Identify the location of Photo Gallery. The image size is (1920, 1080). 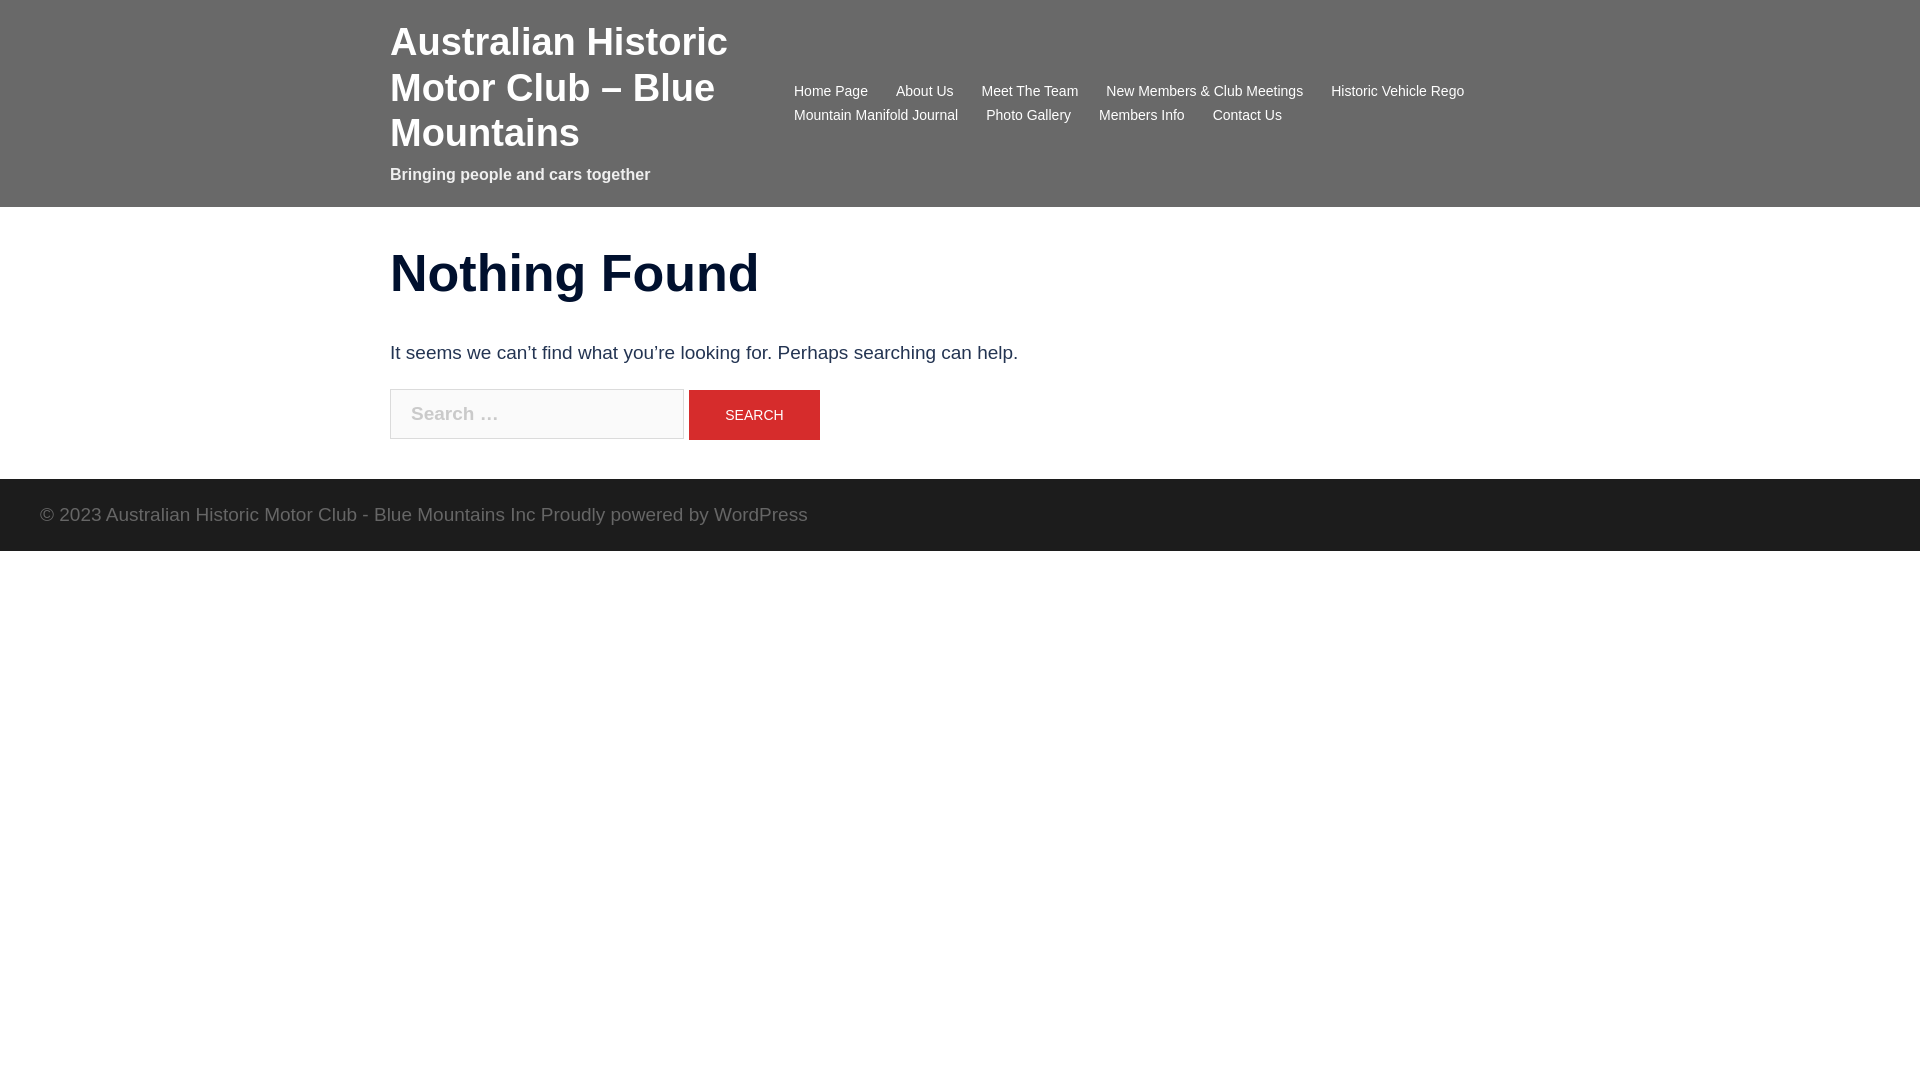
(1028, 116).